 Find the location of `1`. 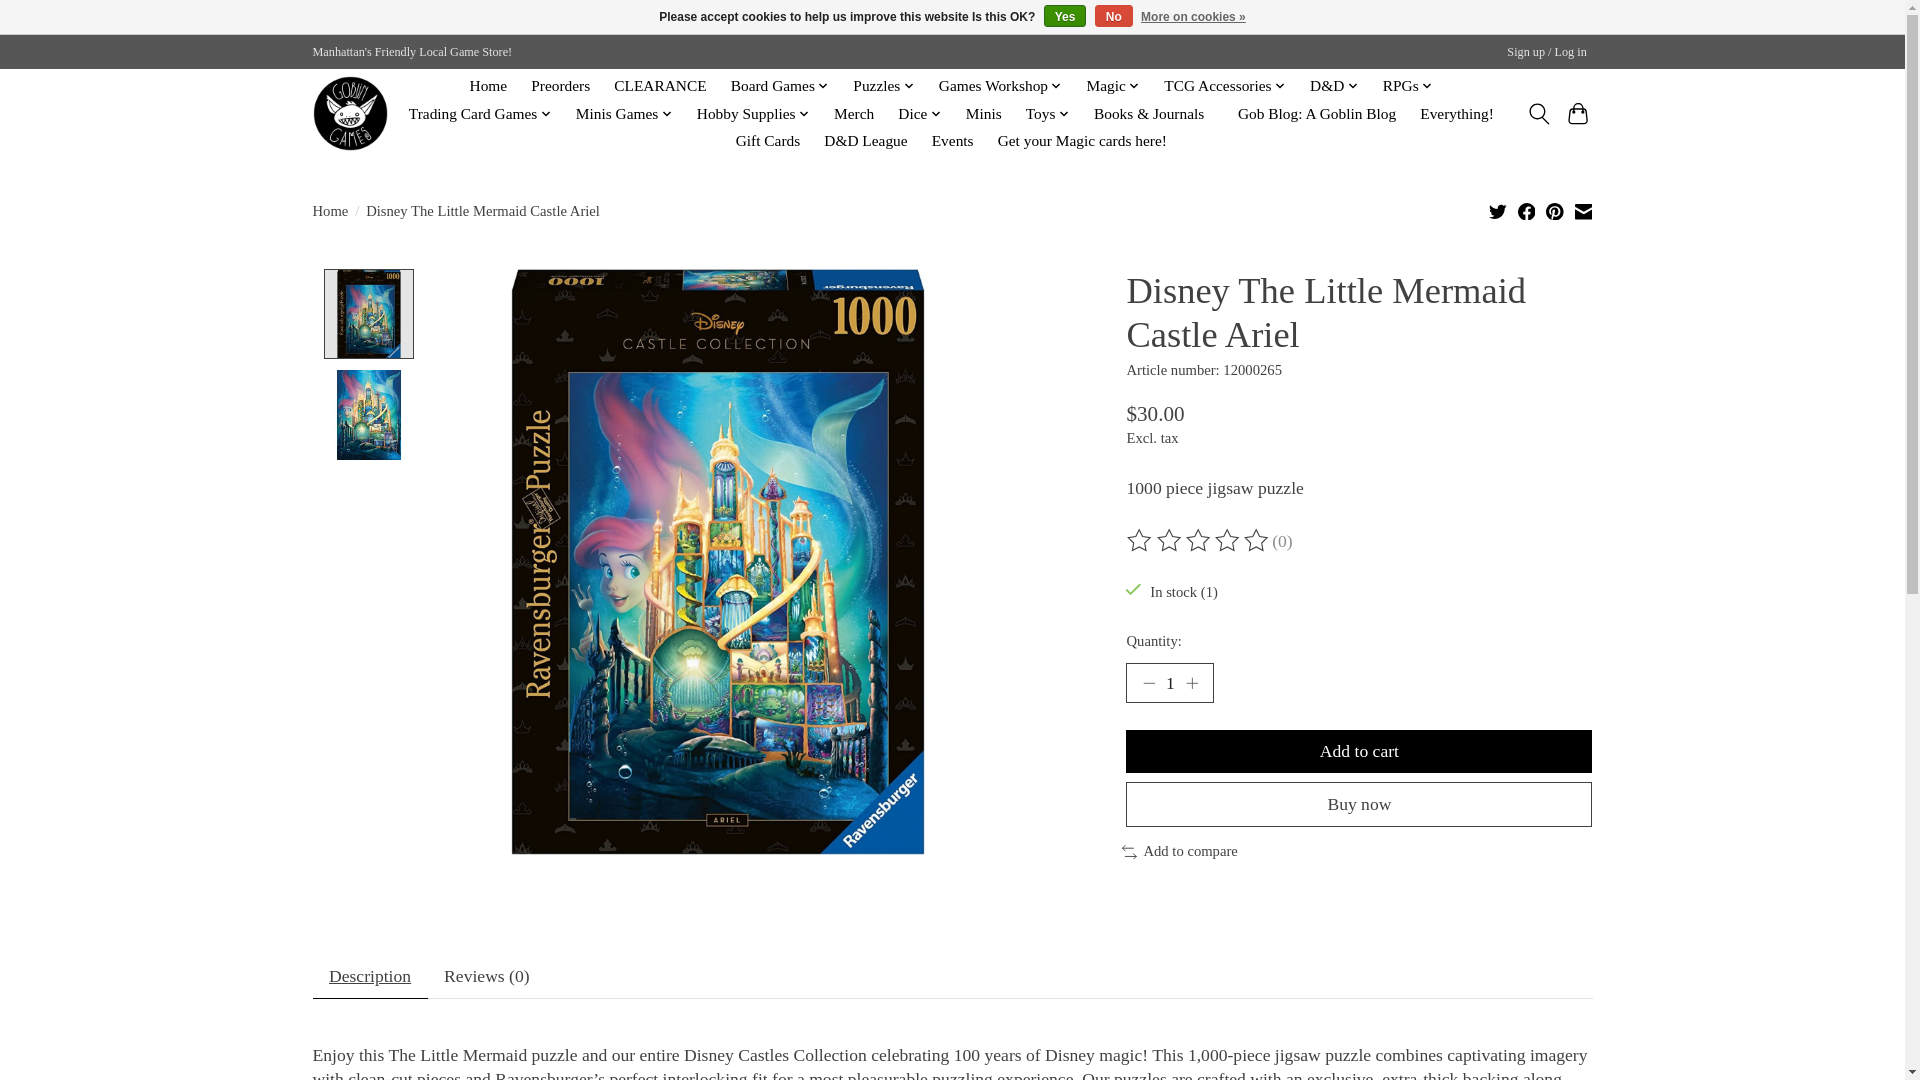

1 is located at coordinates (1169, 683).